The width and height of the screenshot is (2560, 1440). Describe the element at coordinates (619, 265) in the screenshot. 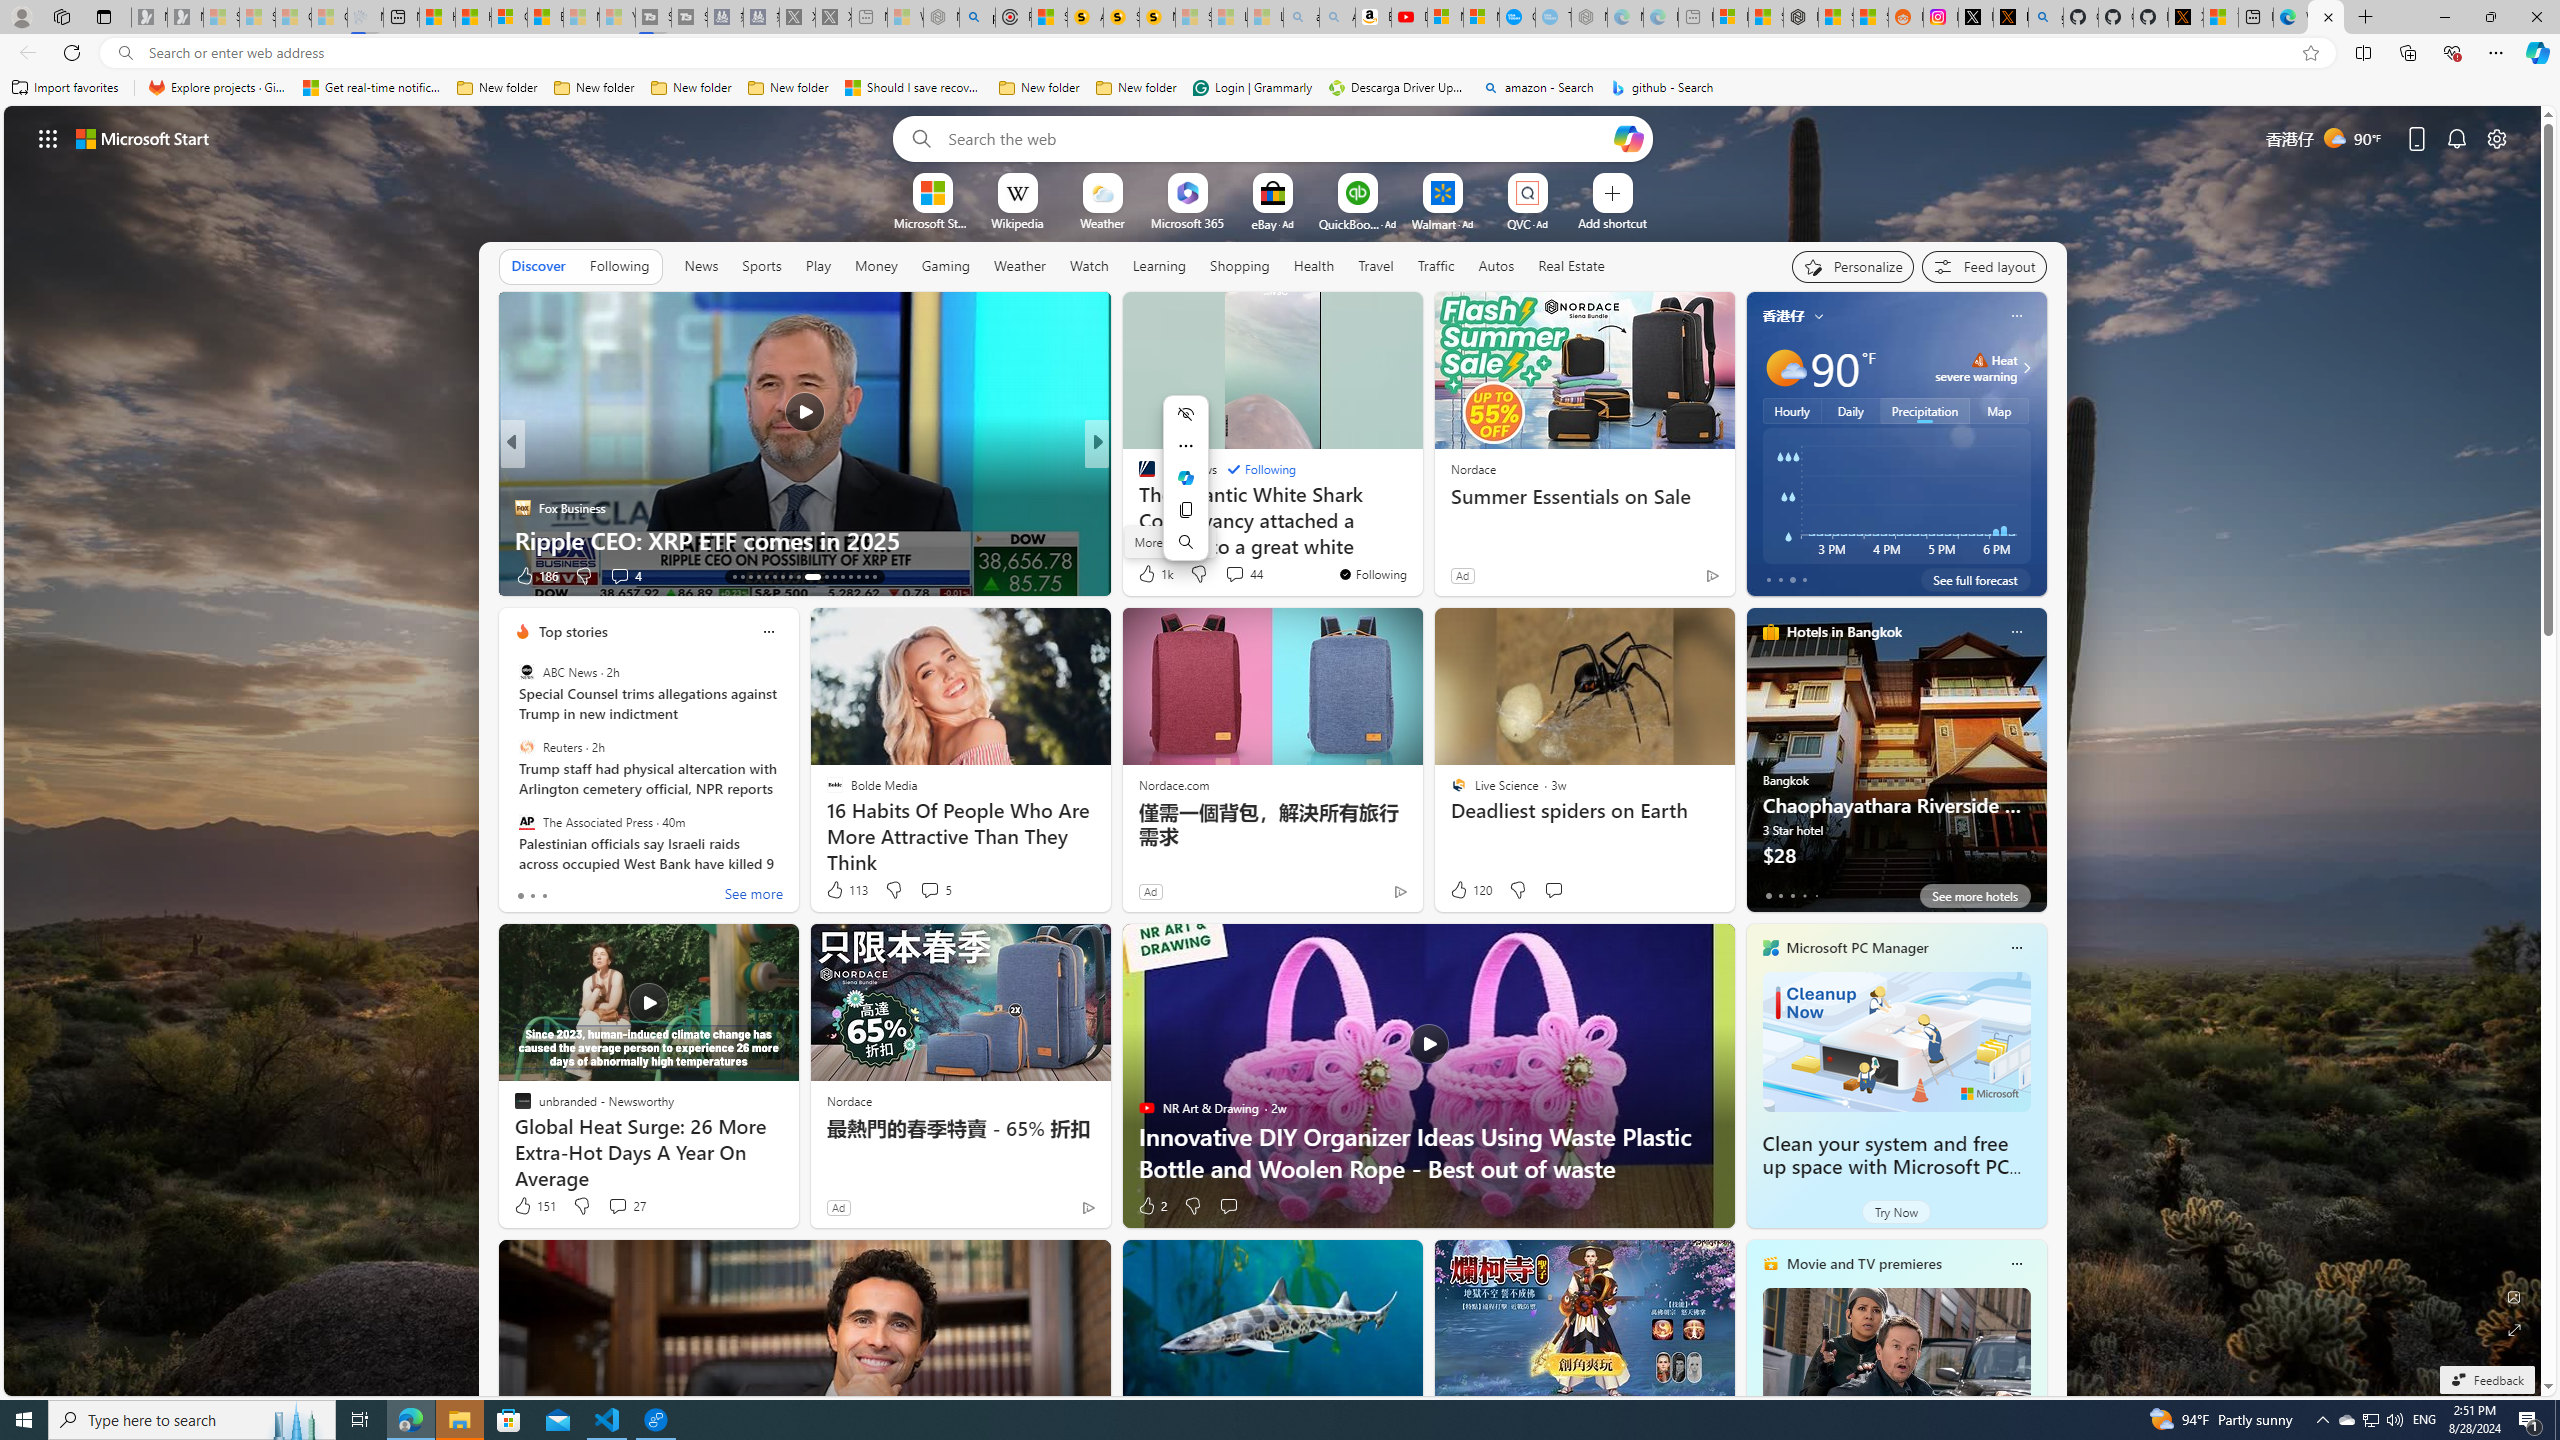

I see `Following` at that location.